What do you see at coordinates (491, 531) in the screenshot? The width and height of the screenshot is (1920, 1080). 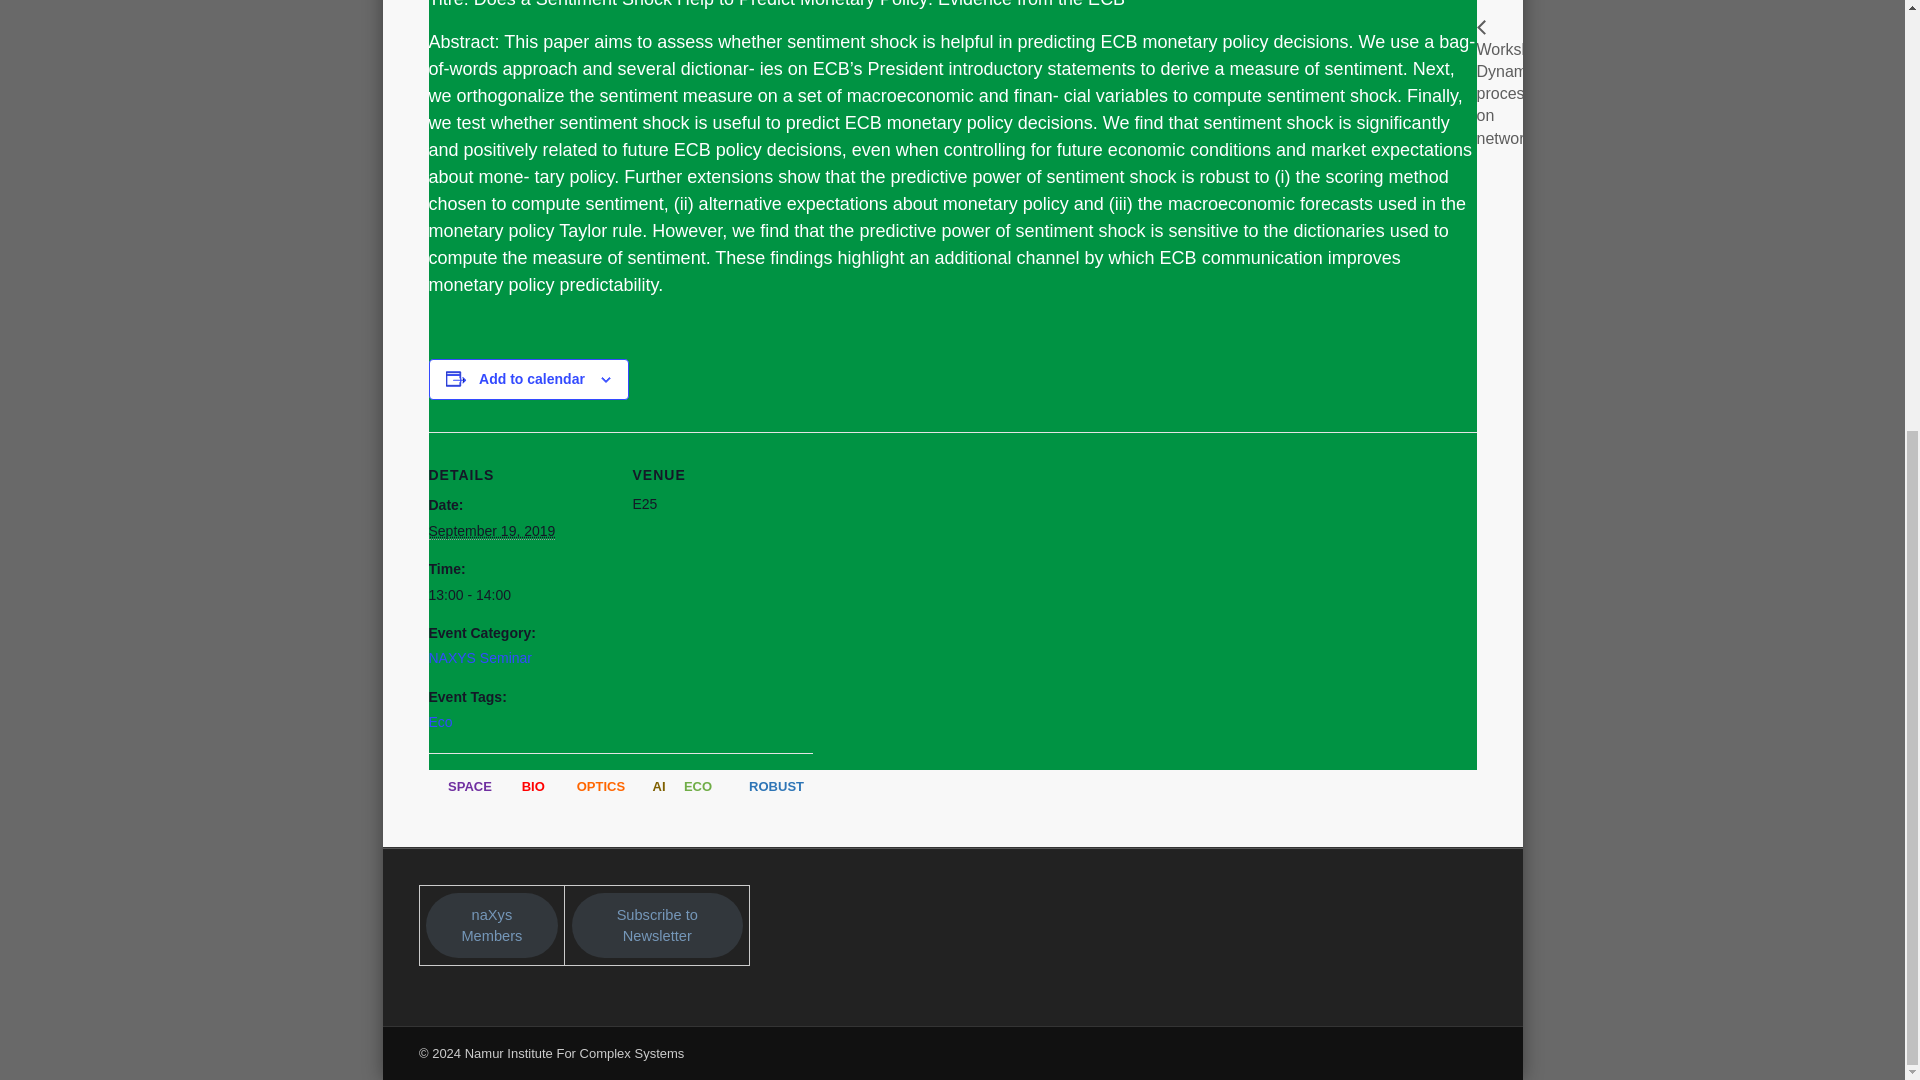 I see `2019-09-19` at bounding box center [491, 531].